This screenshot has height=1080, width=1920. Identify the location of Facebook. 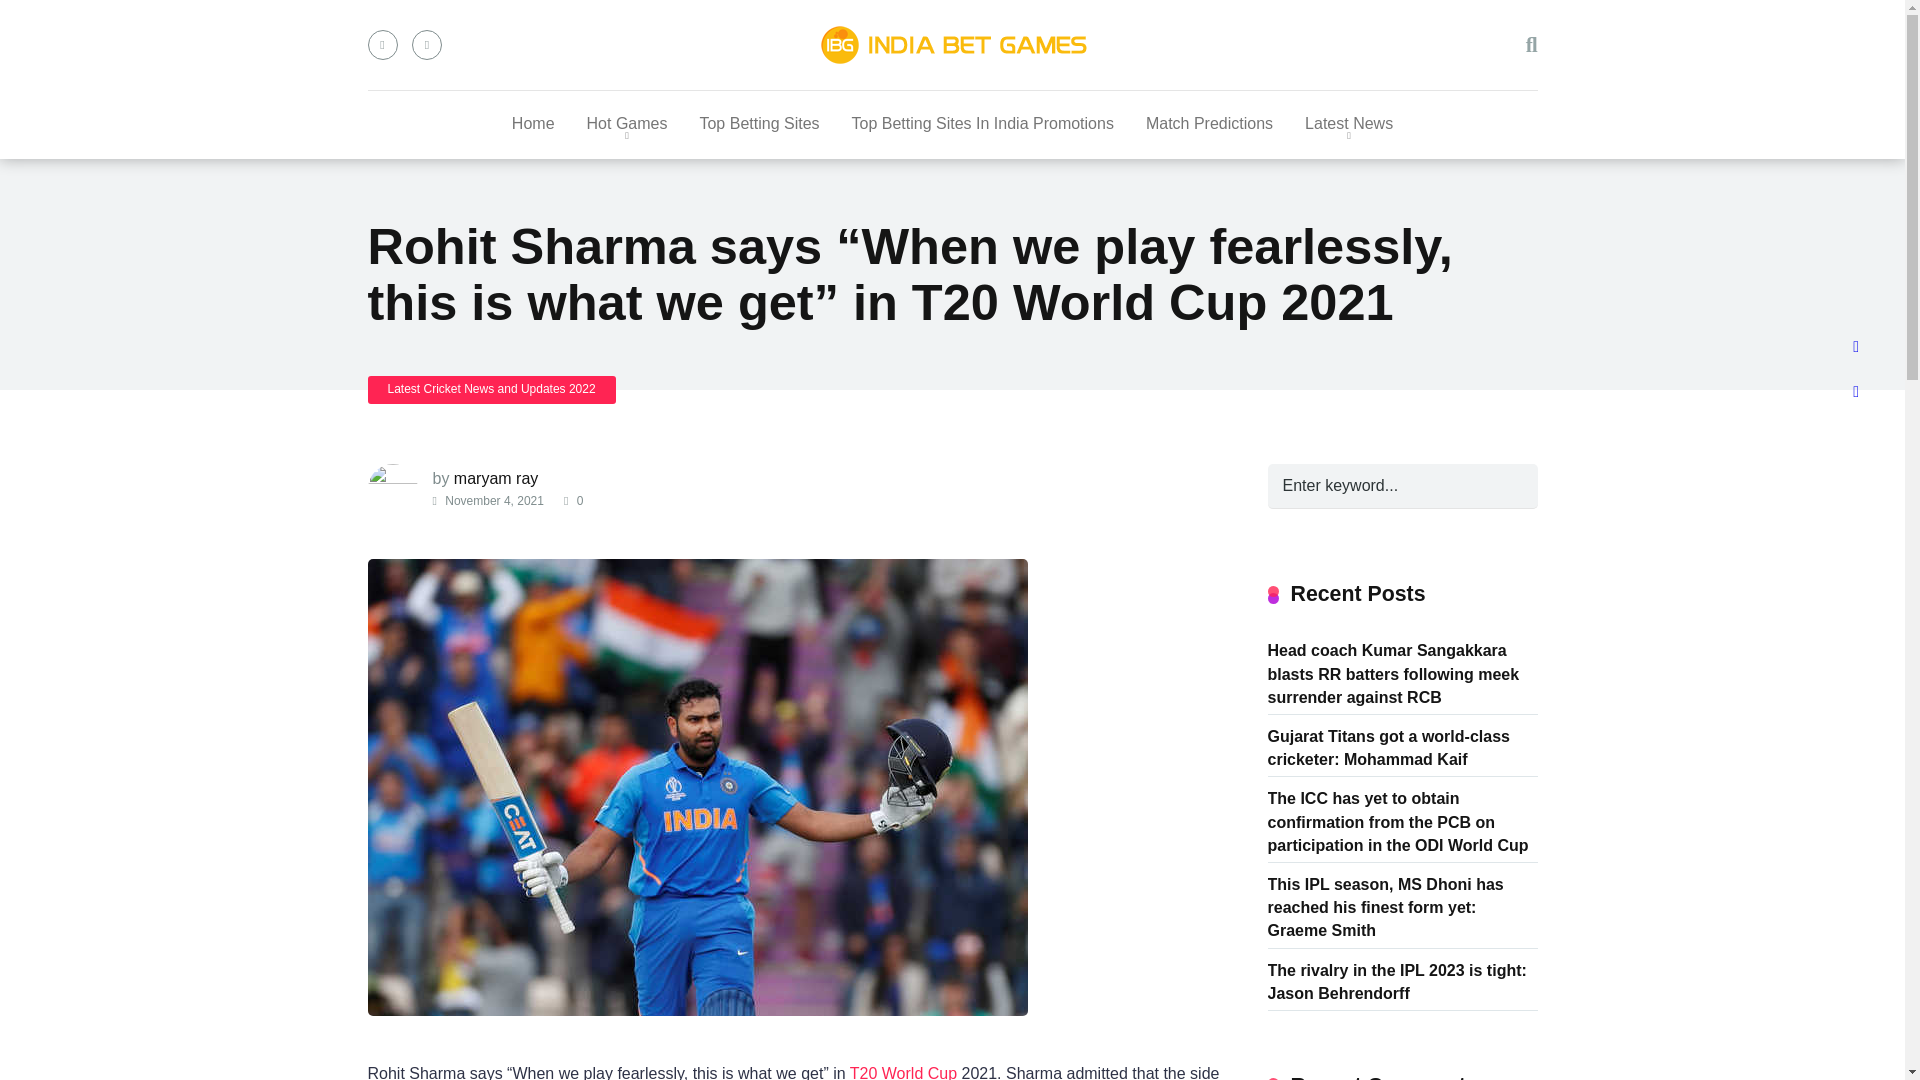
(382, 45).